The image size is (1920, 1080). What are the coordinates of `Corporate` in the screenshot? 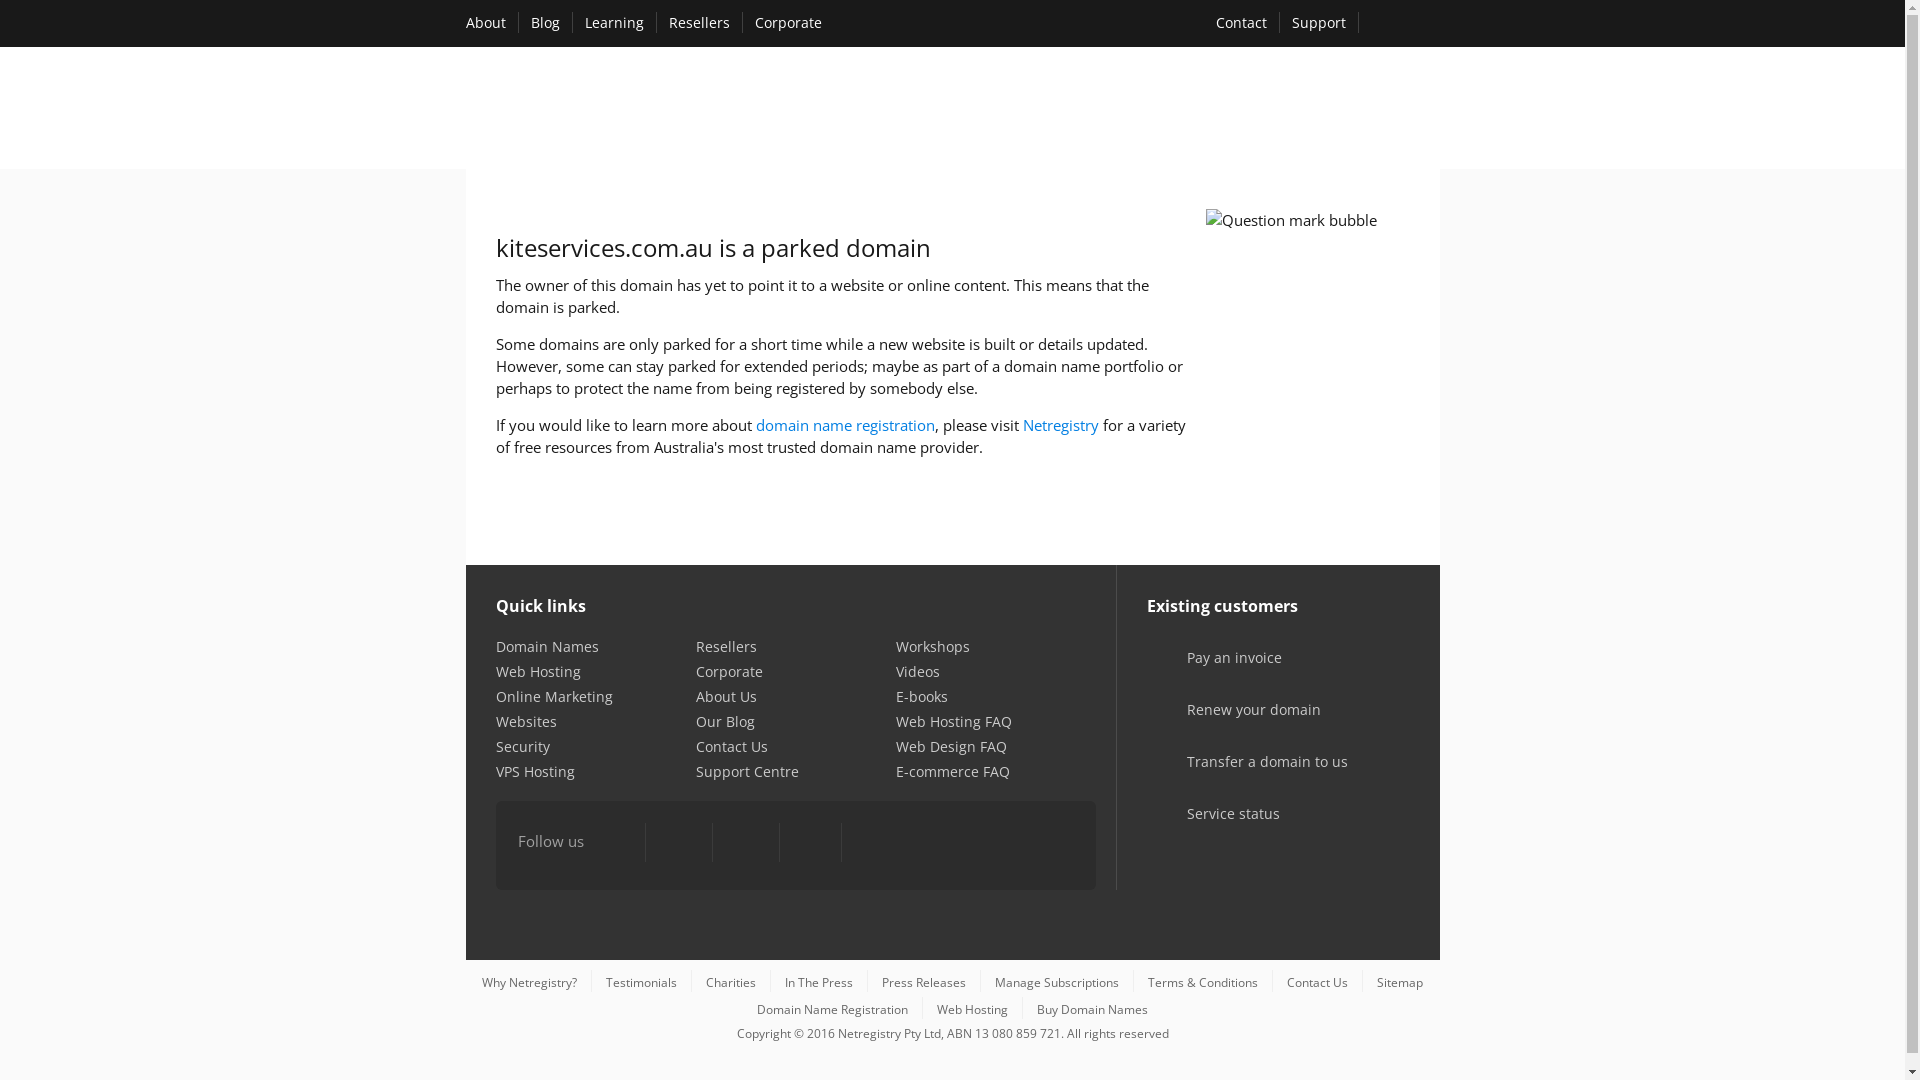 It's located at (730, 672).